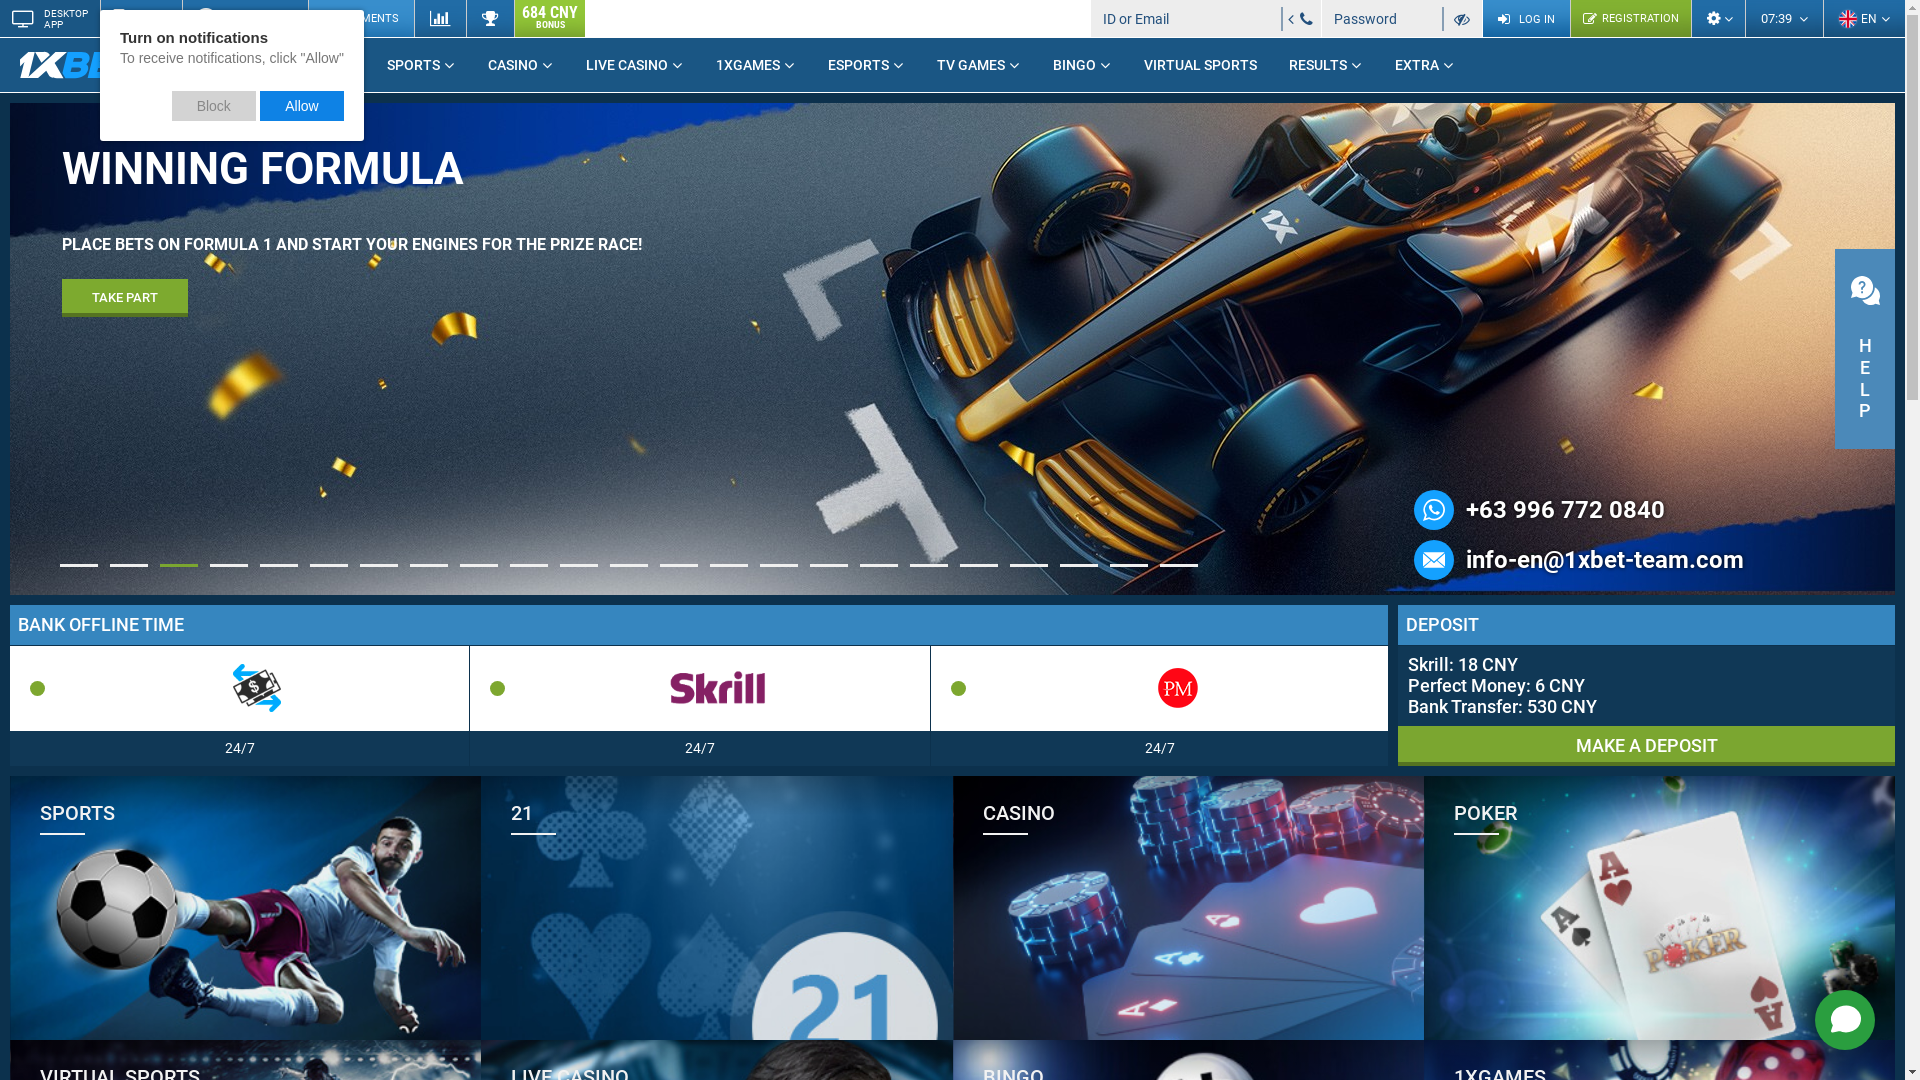  What do you see at coordinates (1082, 65) in the screenshot?
I see `BINGO` at bounding box center [1082, 65].